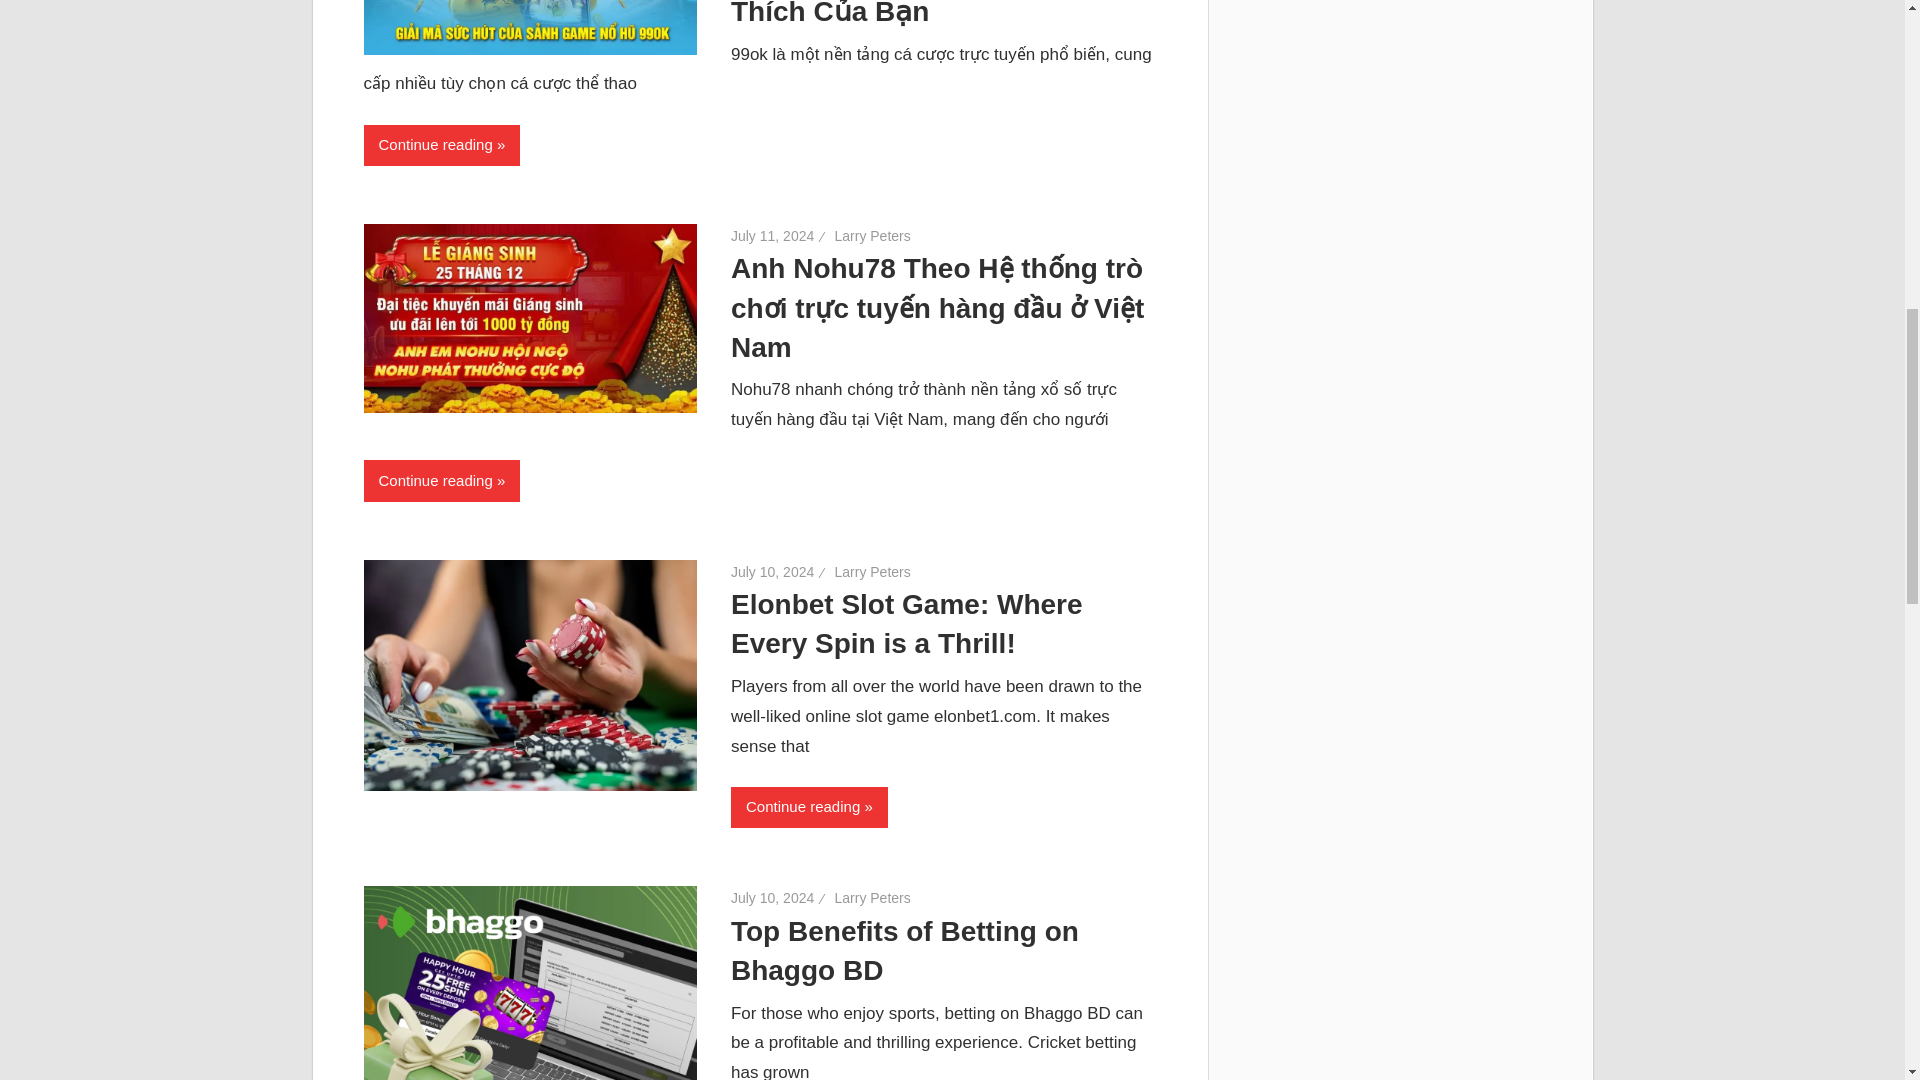  I want to click on Larry Peters, so click(872, 898).